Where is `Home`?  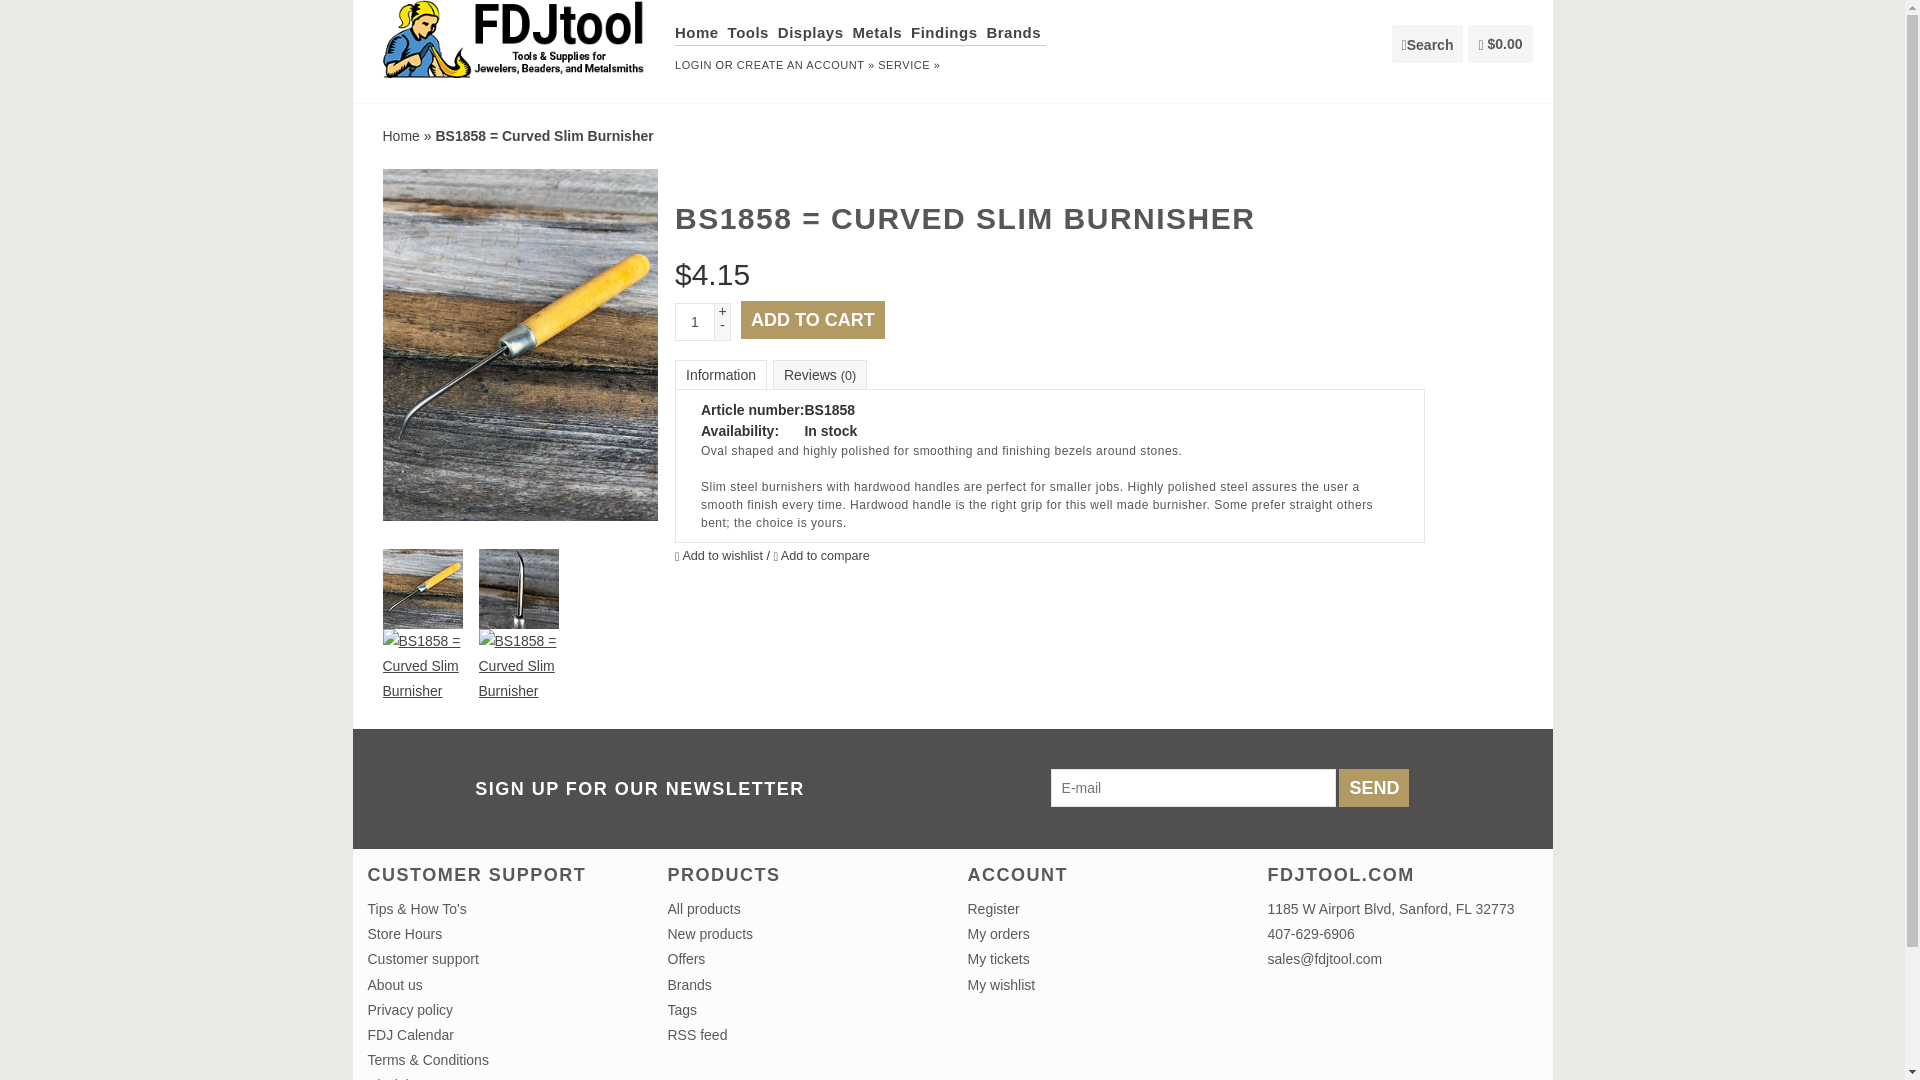
Home is located at coordinates (699, 32).